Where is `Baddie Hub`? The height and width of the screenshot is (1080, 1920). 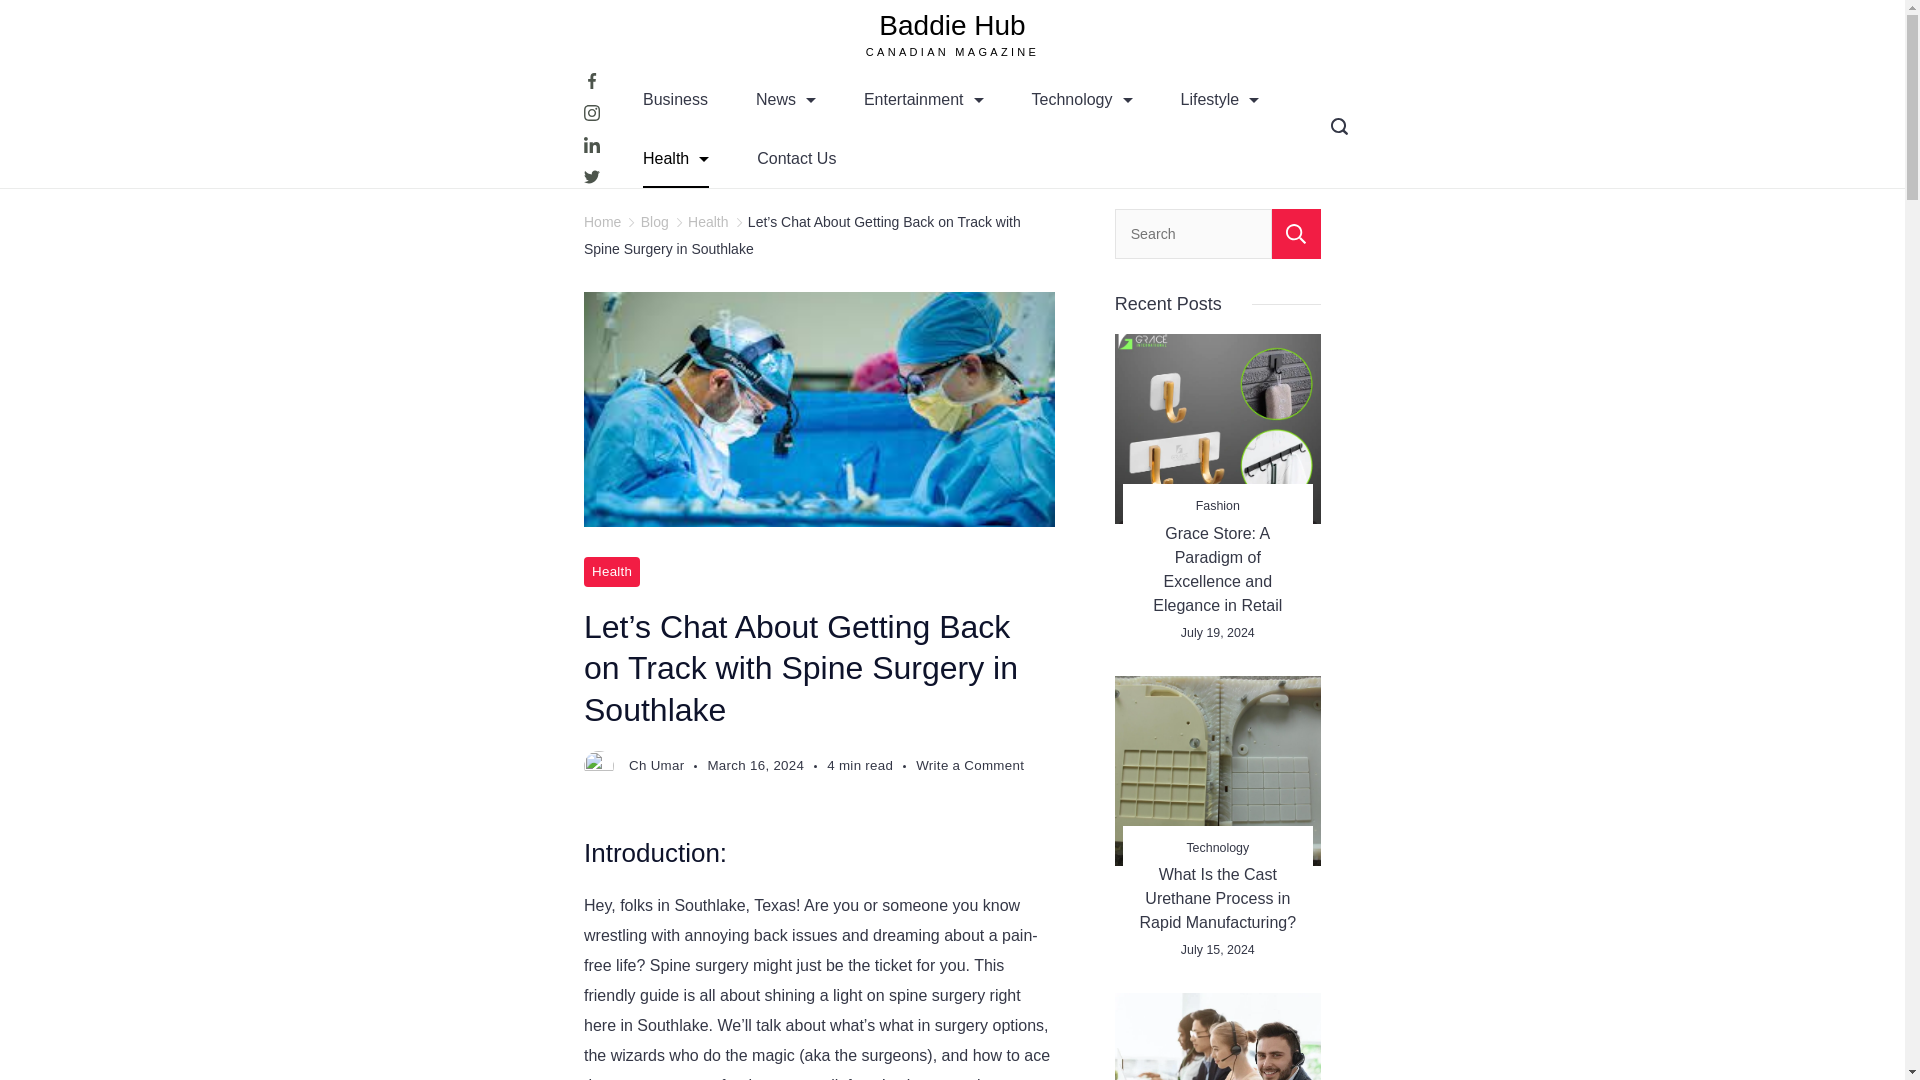 Baddie Hub is located at coordinates (952, 25).